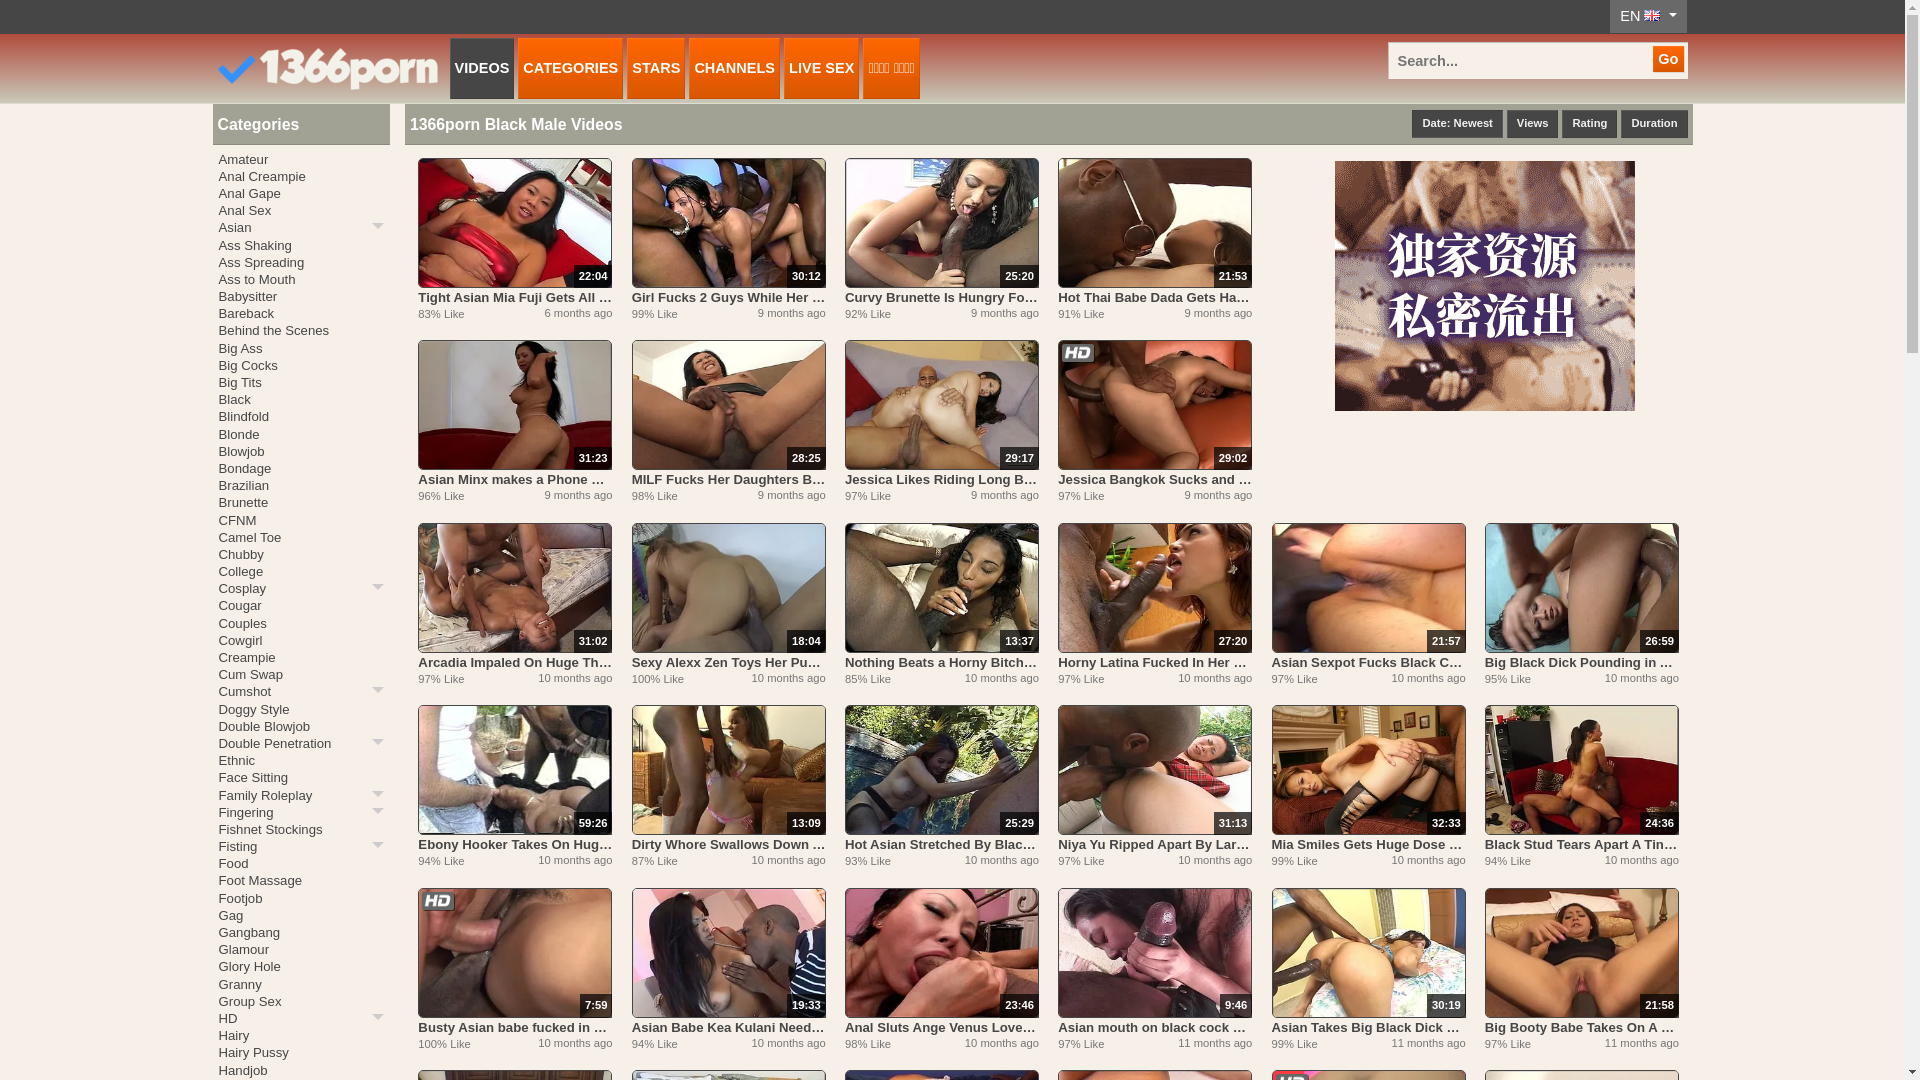 The width and height of the screenshot is (1920, 1080). What do you see at coordinates (301, 314) in the screenshot?
I see `Bareback` at bounding box center [301, 314].